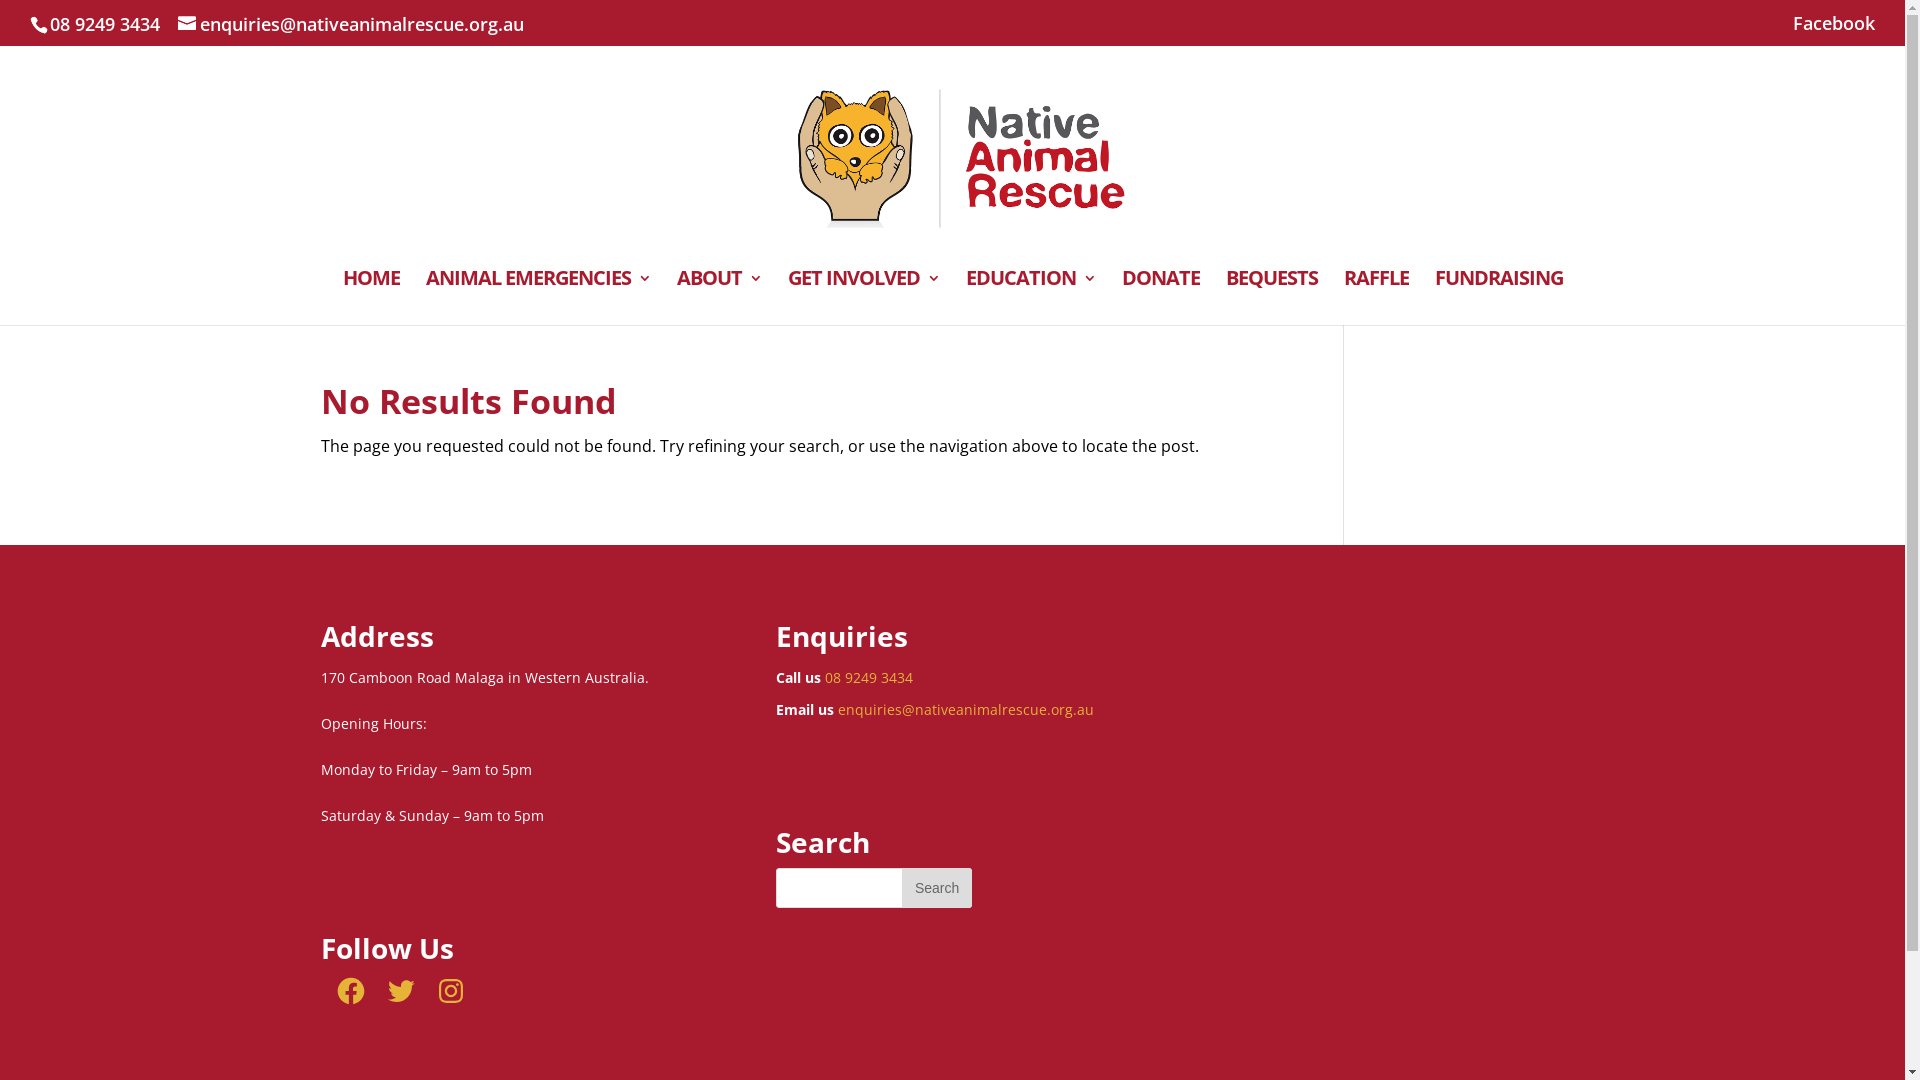 The height and width of the screenshot is (1080, 1920). Describe the element at coordinates (350, 991) in the screenshot. I see `Facebook` at that location.